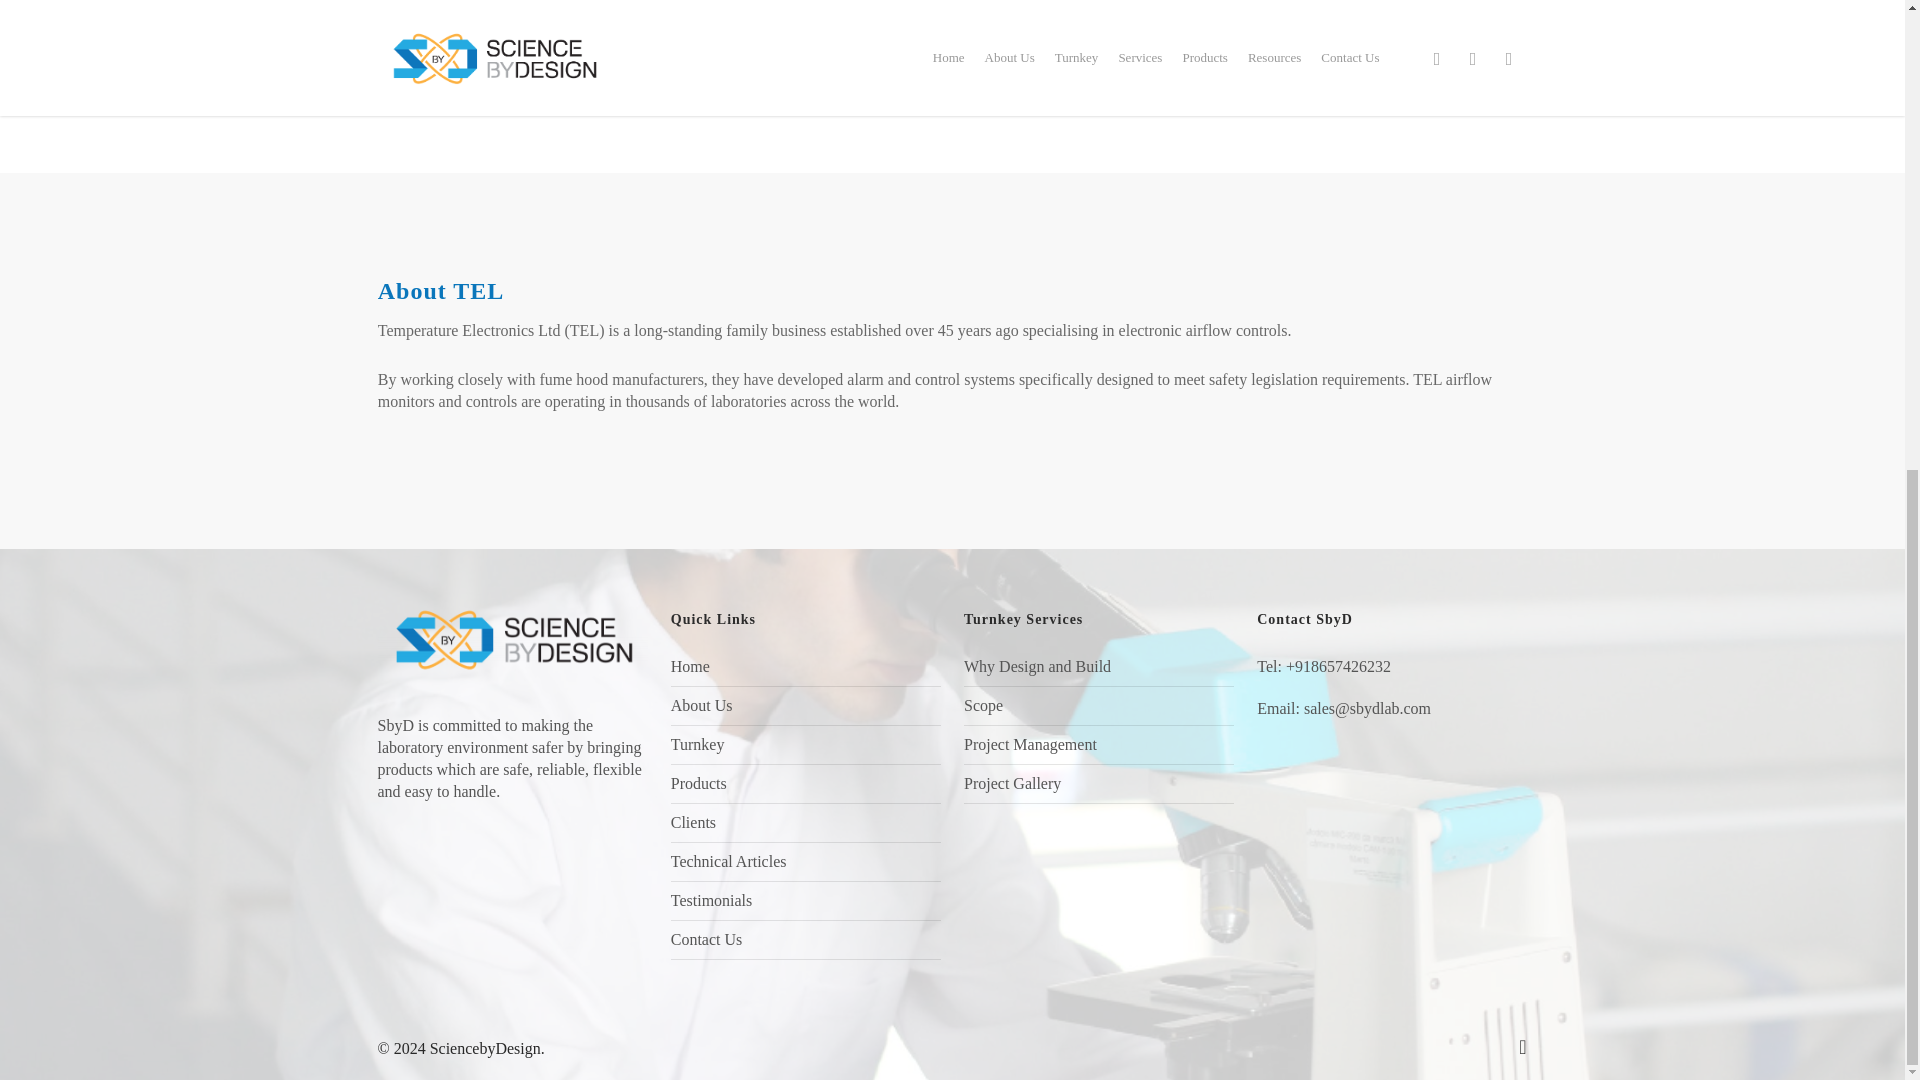  What do you see at coordinates (805, 784) in the screenshot?
I see `Products` at bounding box center [805, 784].